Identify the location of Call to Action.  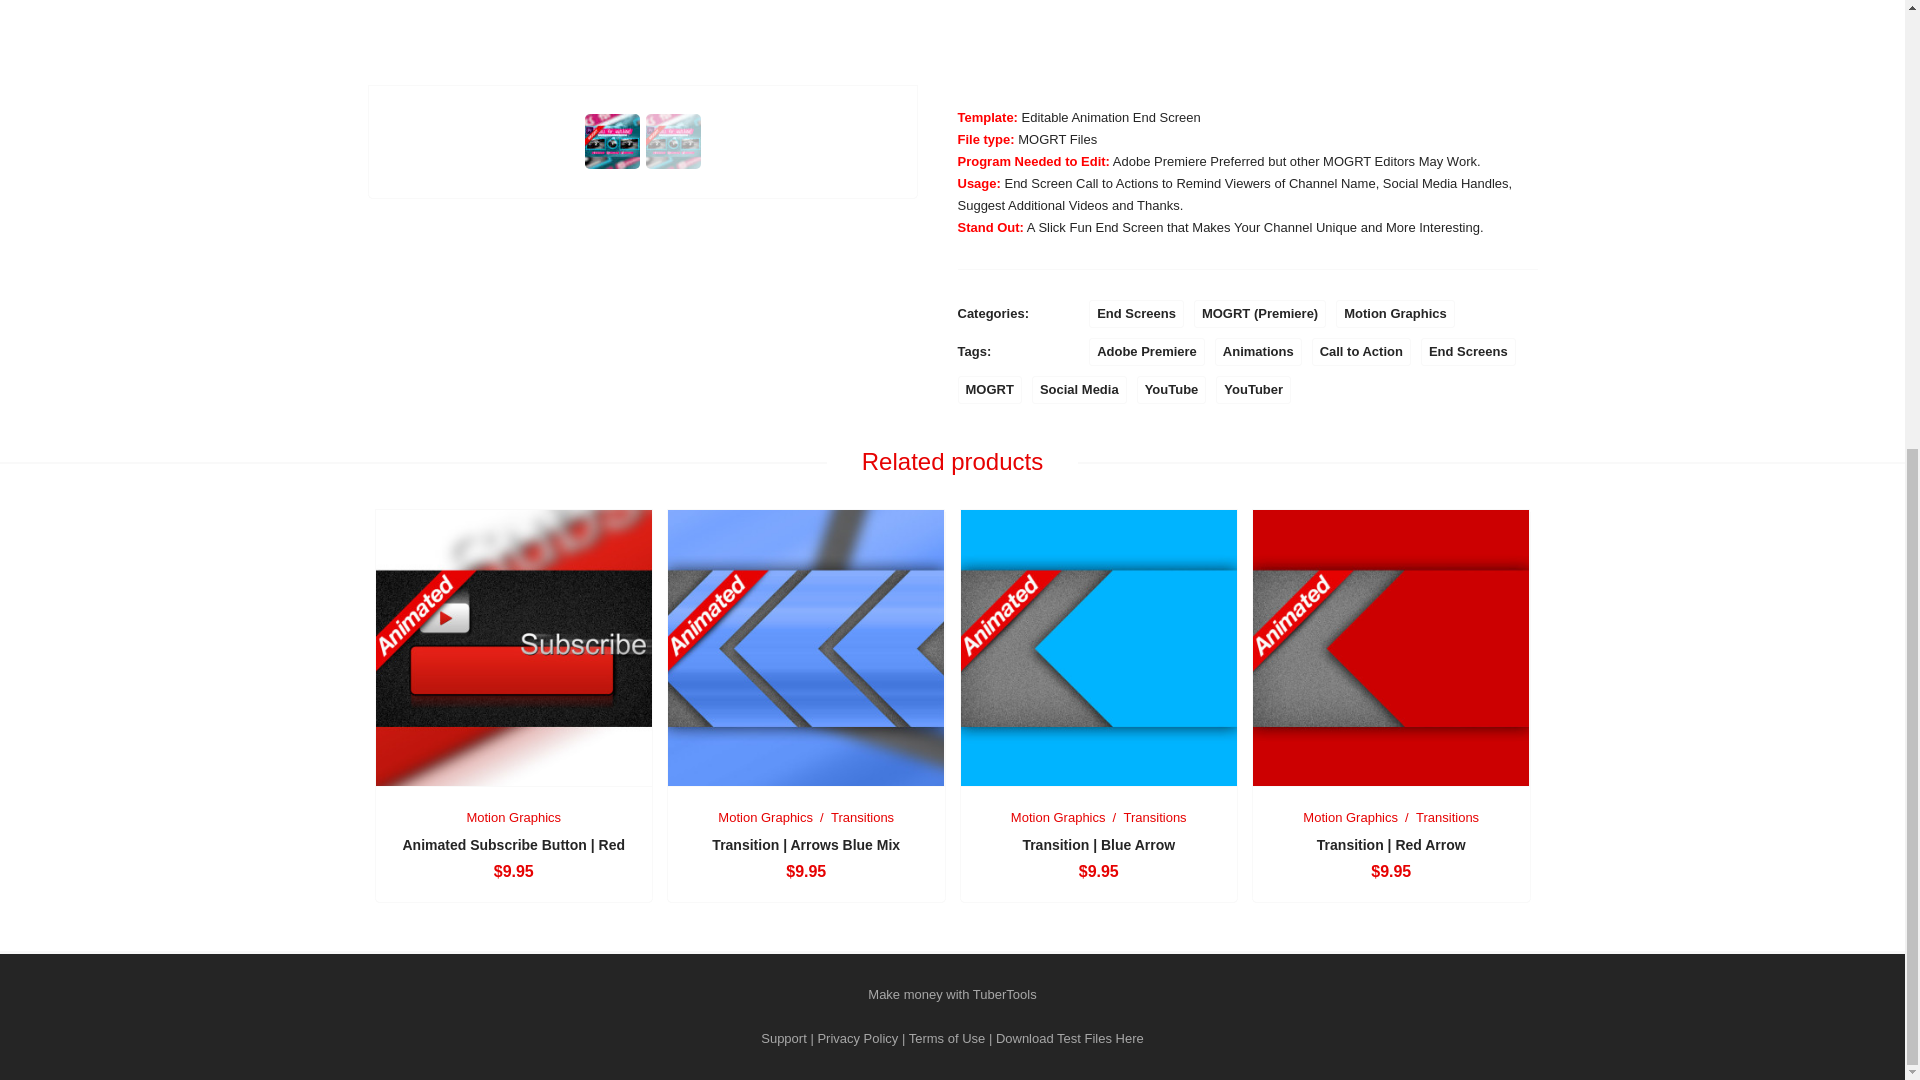
(1361, 352).